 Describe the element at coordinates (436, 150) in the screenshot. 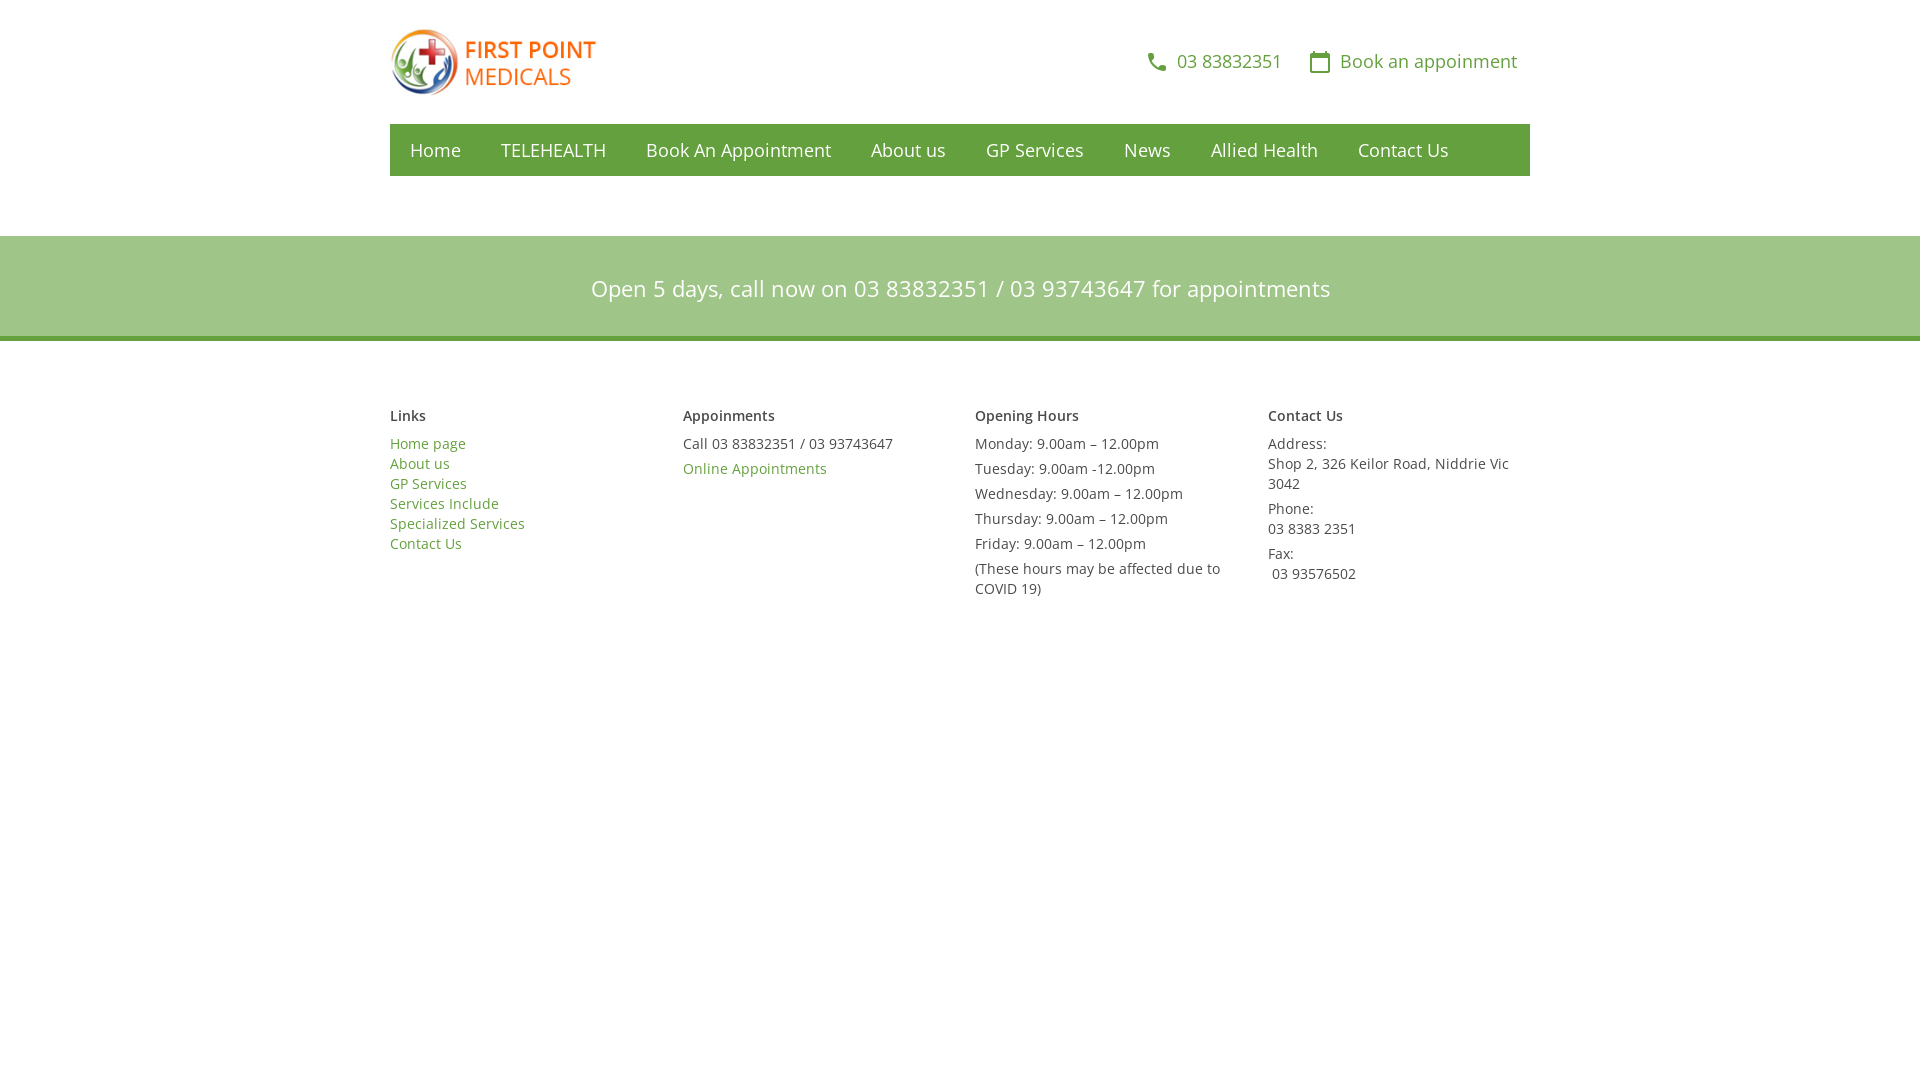

I see `Home` at that location.